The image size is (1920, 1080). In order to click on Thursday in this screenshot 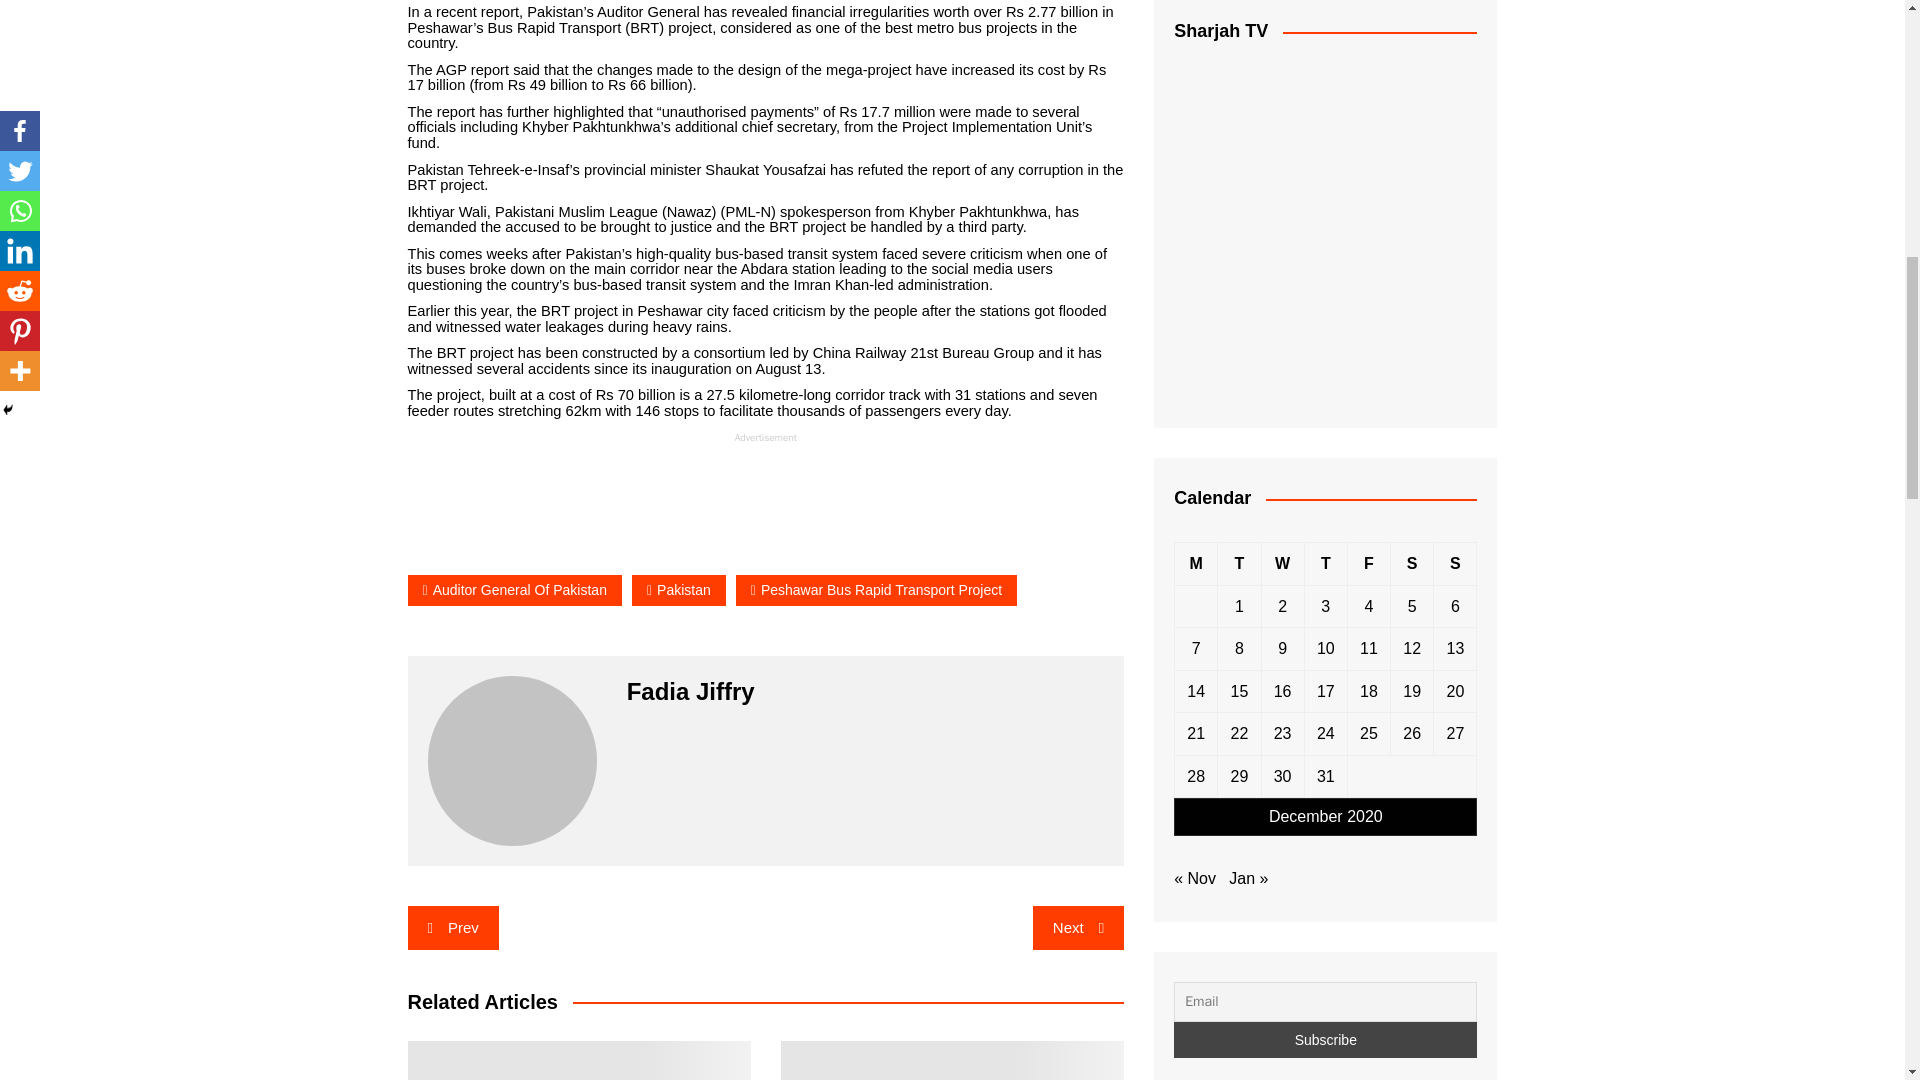, I will do `click(1325, 564)`.